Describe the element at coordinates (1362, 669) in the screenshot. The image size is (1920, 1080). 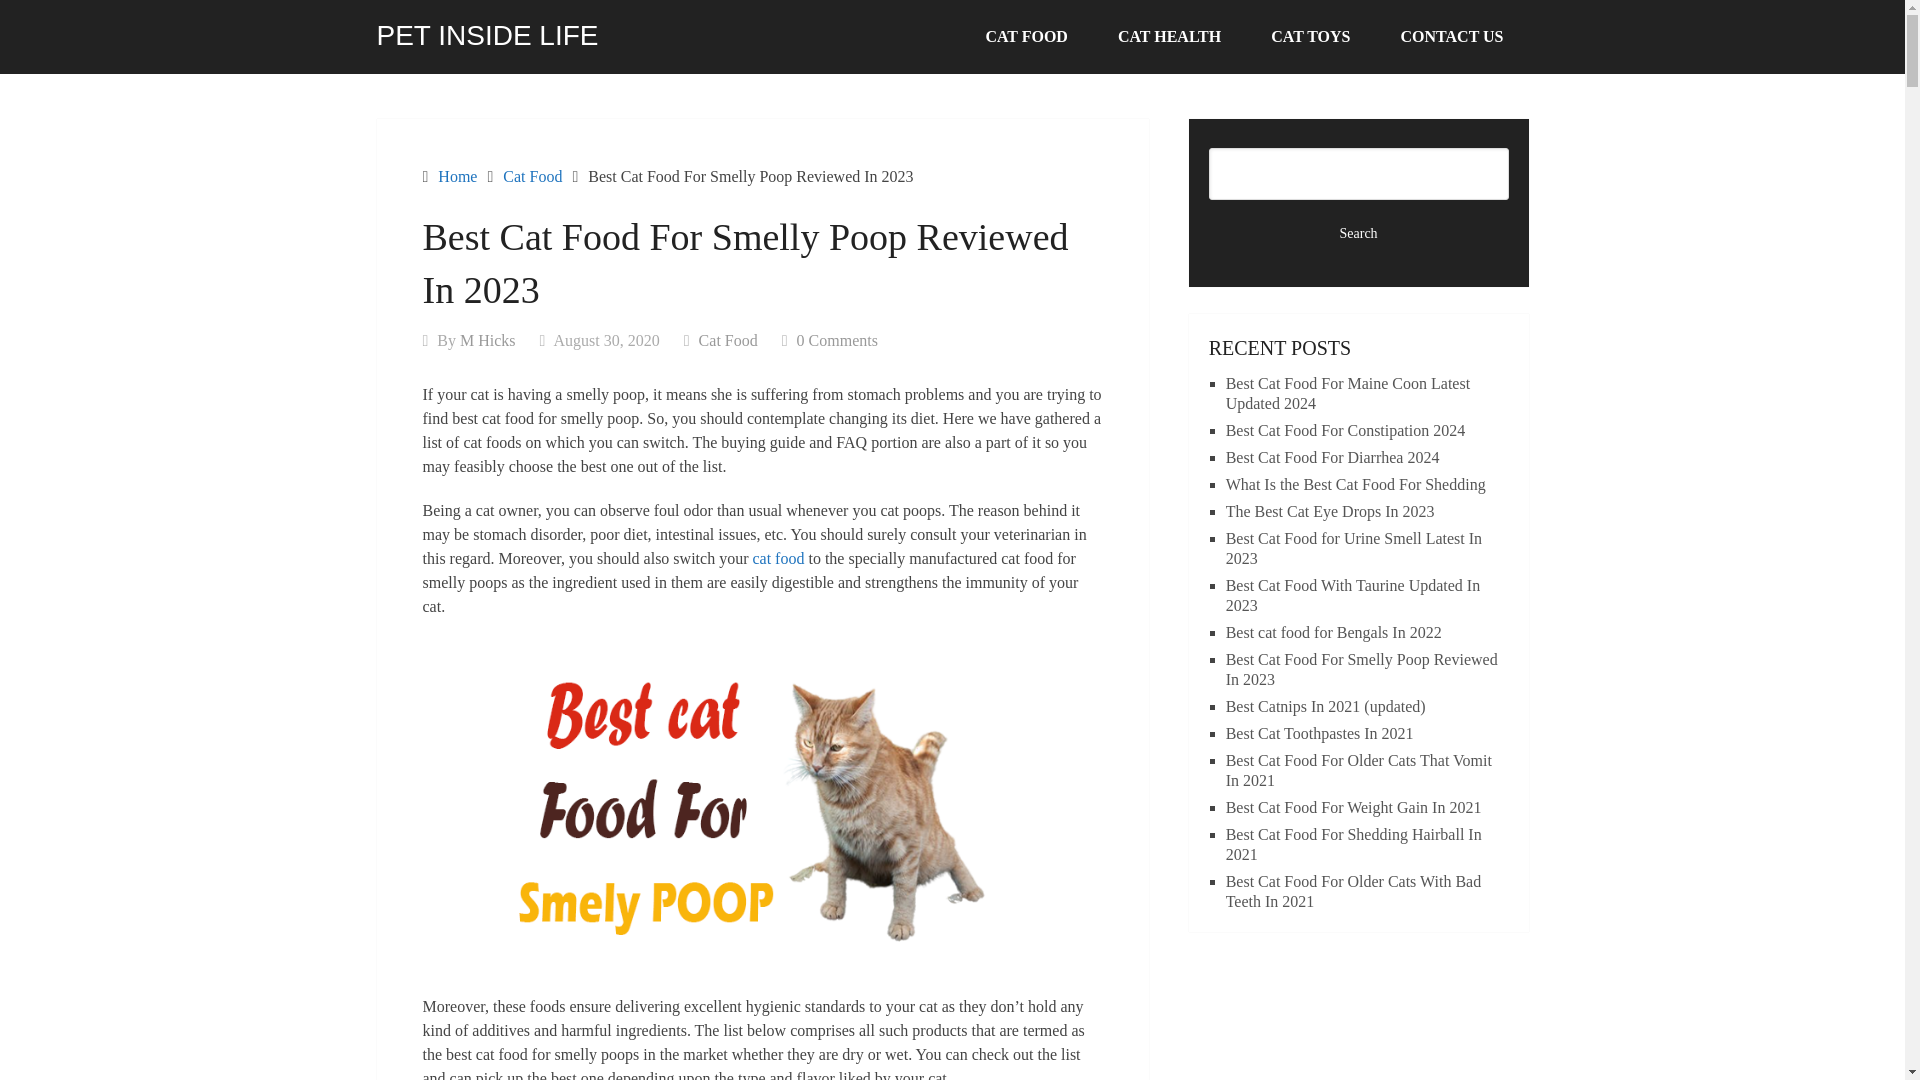
I see `Best Cat Food For Smelly Poop Reviewed In 2023` at that location.